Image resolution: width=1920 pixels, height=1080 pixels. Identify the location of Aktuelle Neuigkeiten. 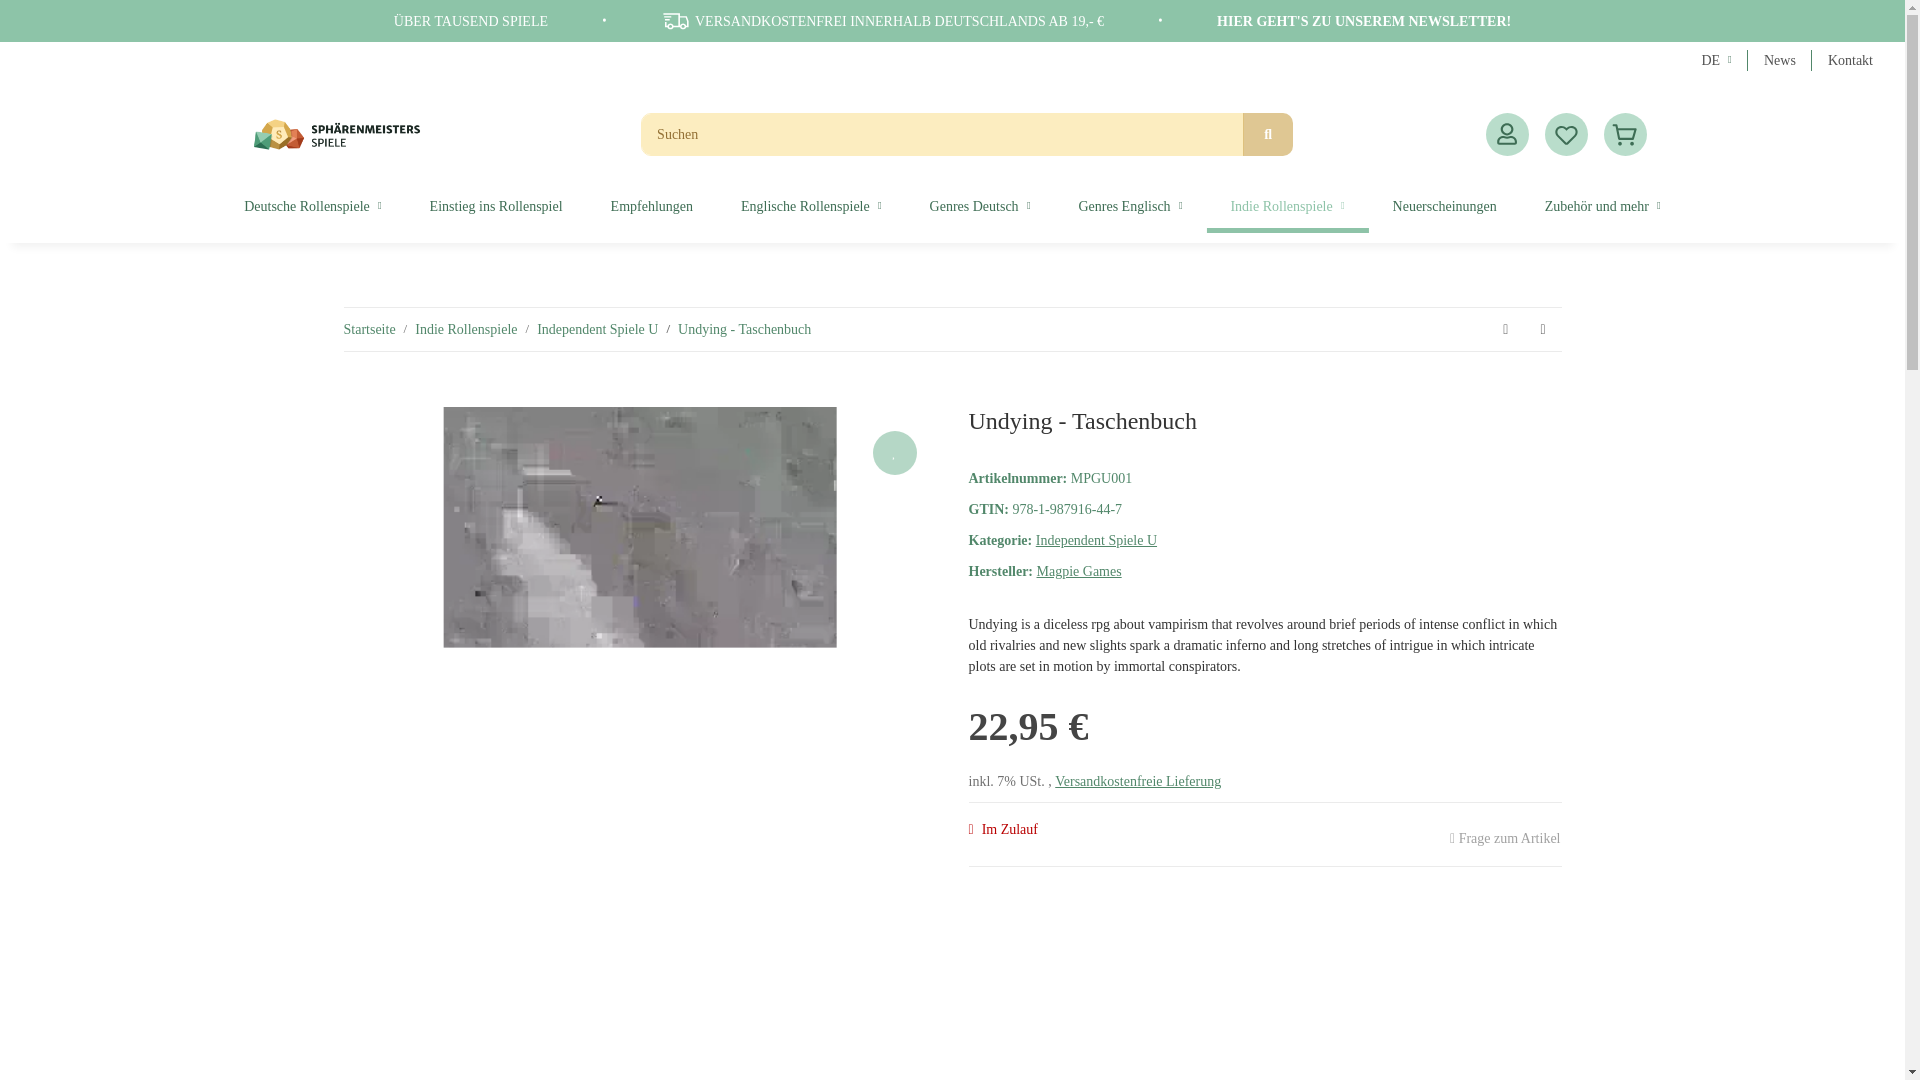
(1780, 60).